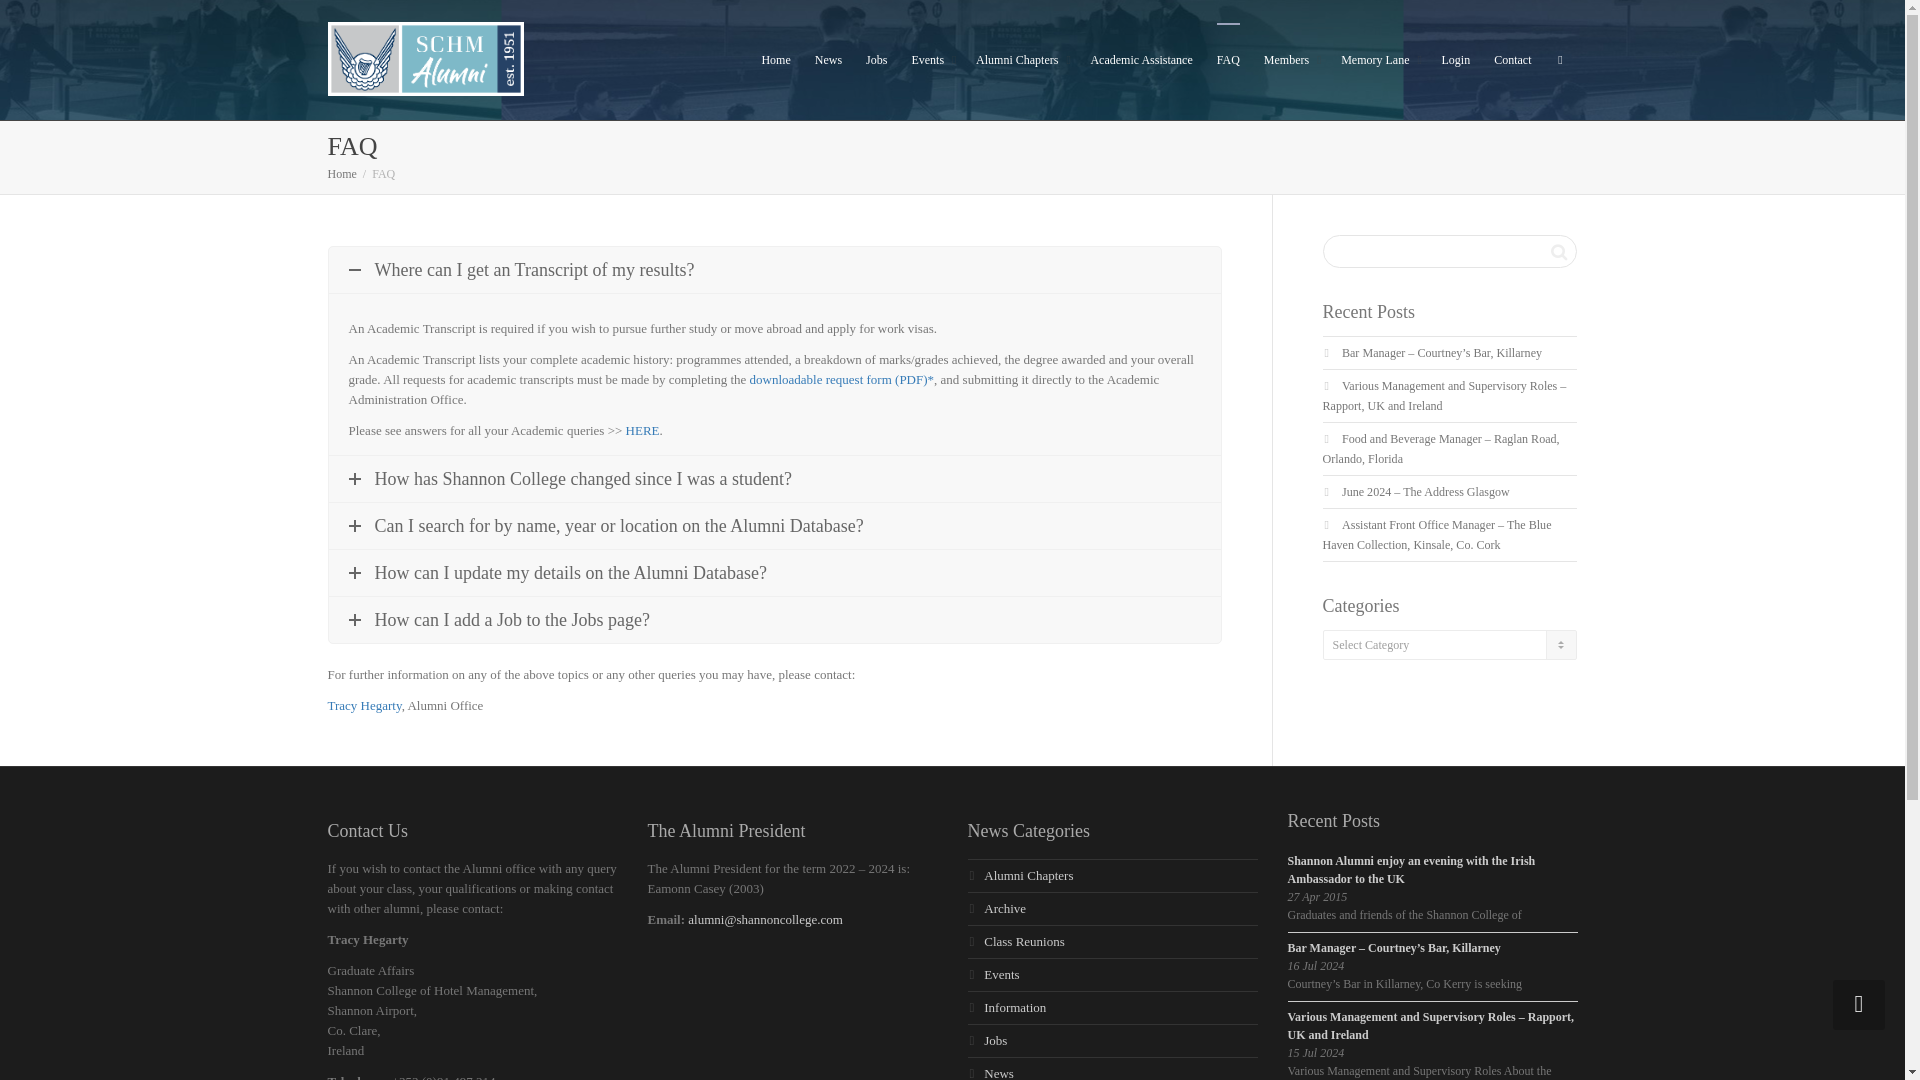 The width and height of the screenshot is (1920, 1080). Describe the element at coordinates (342, 174) in the screenshot. I see `Home` at that location.